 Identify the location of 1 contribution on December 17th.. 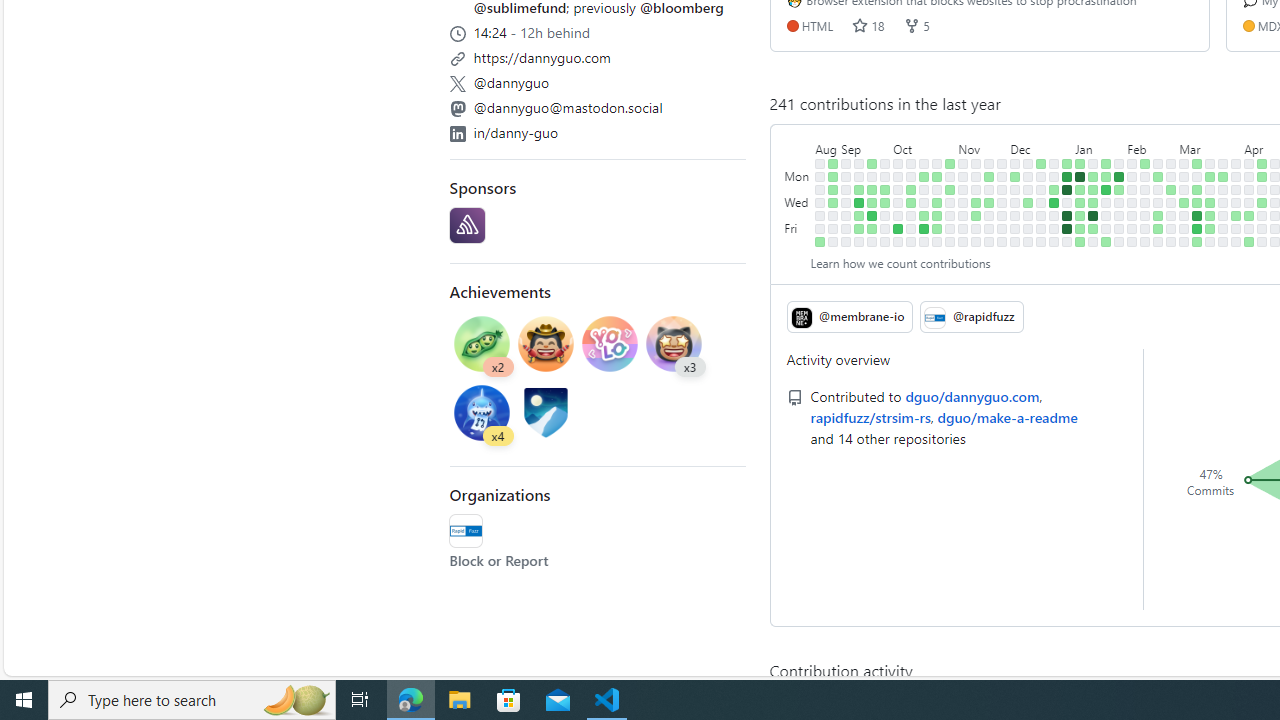
(1041, 163).